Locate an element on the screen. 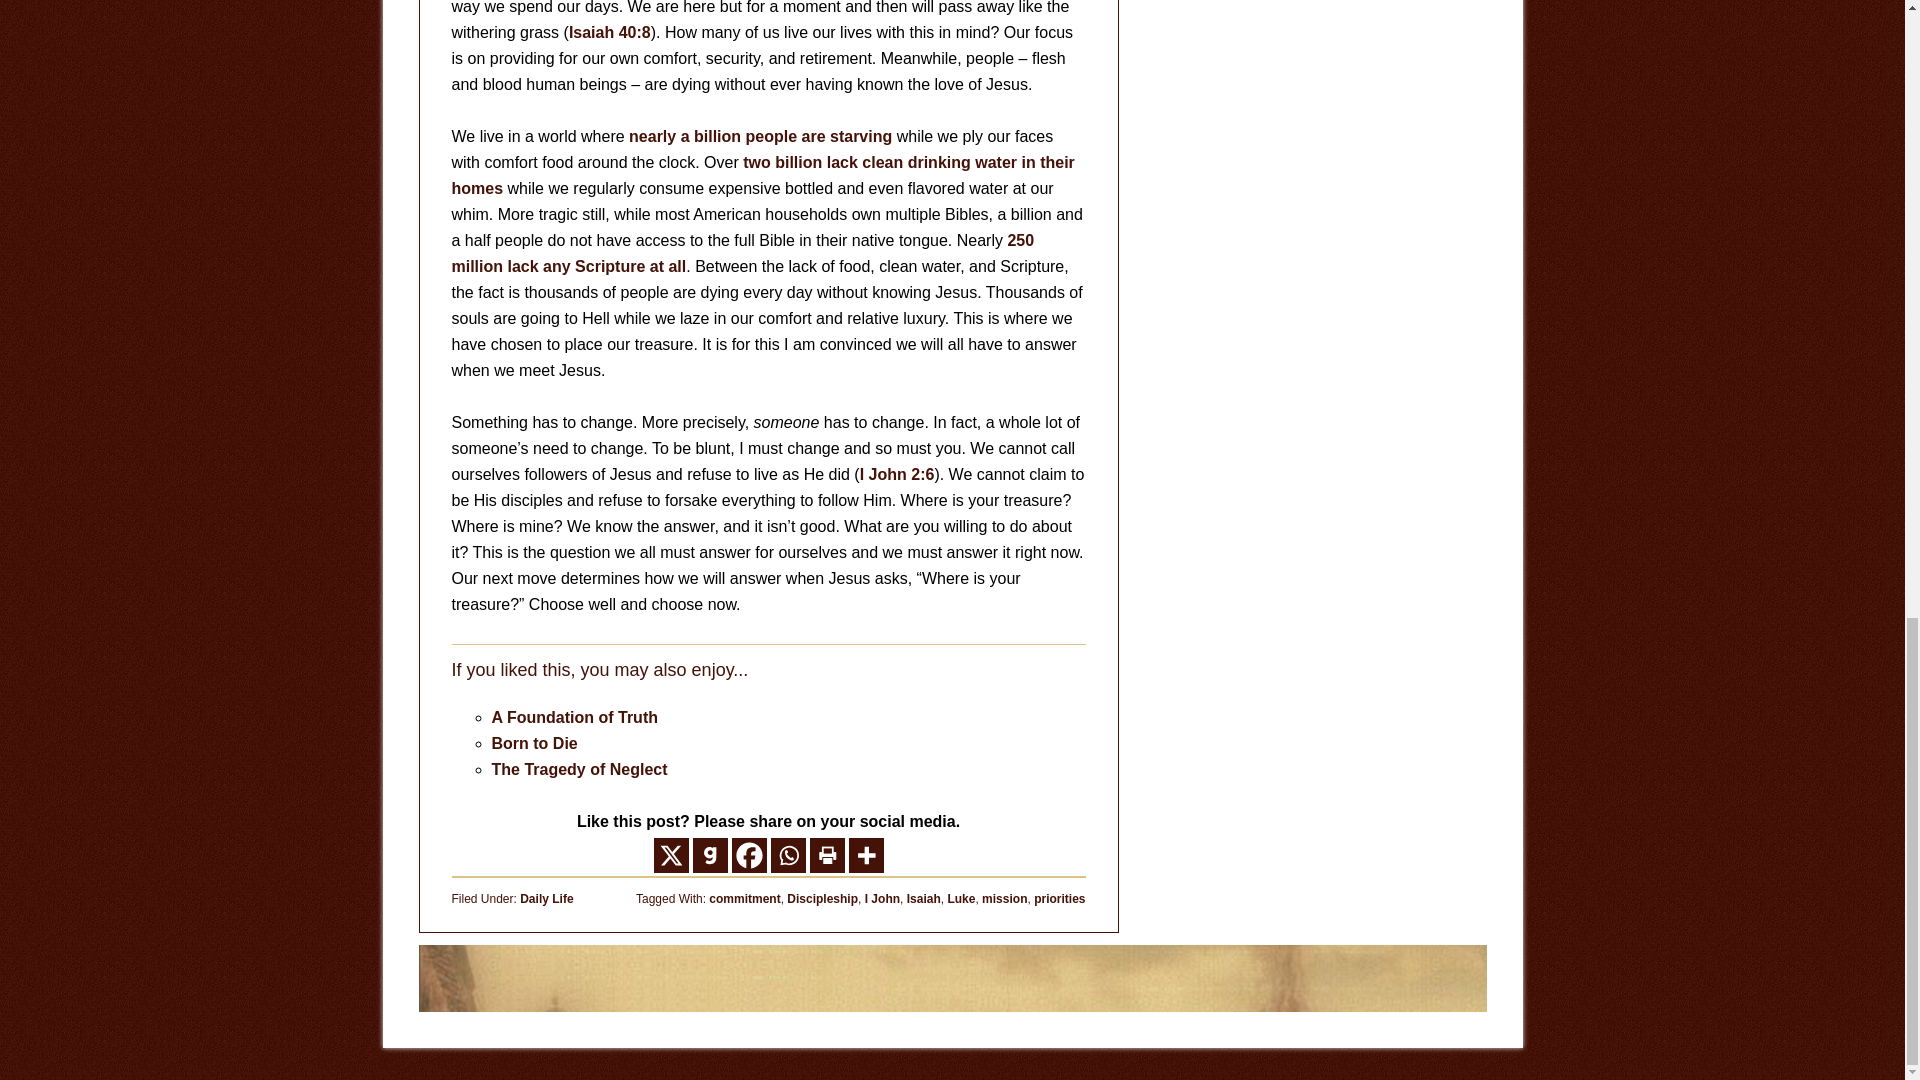 This screenshot has height=1080, width=1920. I John is located at coordinates (882, 899).